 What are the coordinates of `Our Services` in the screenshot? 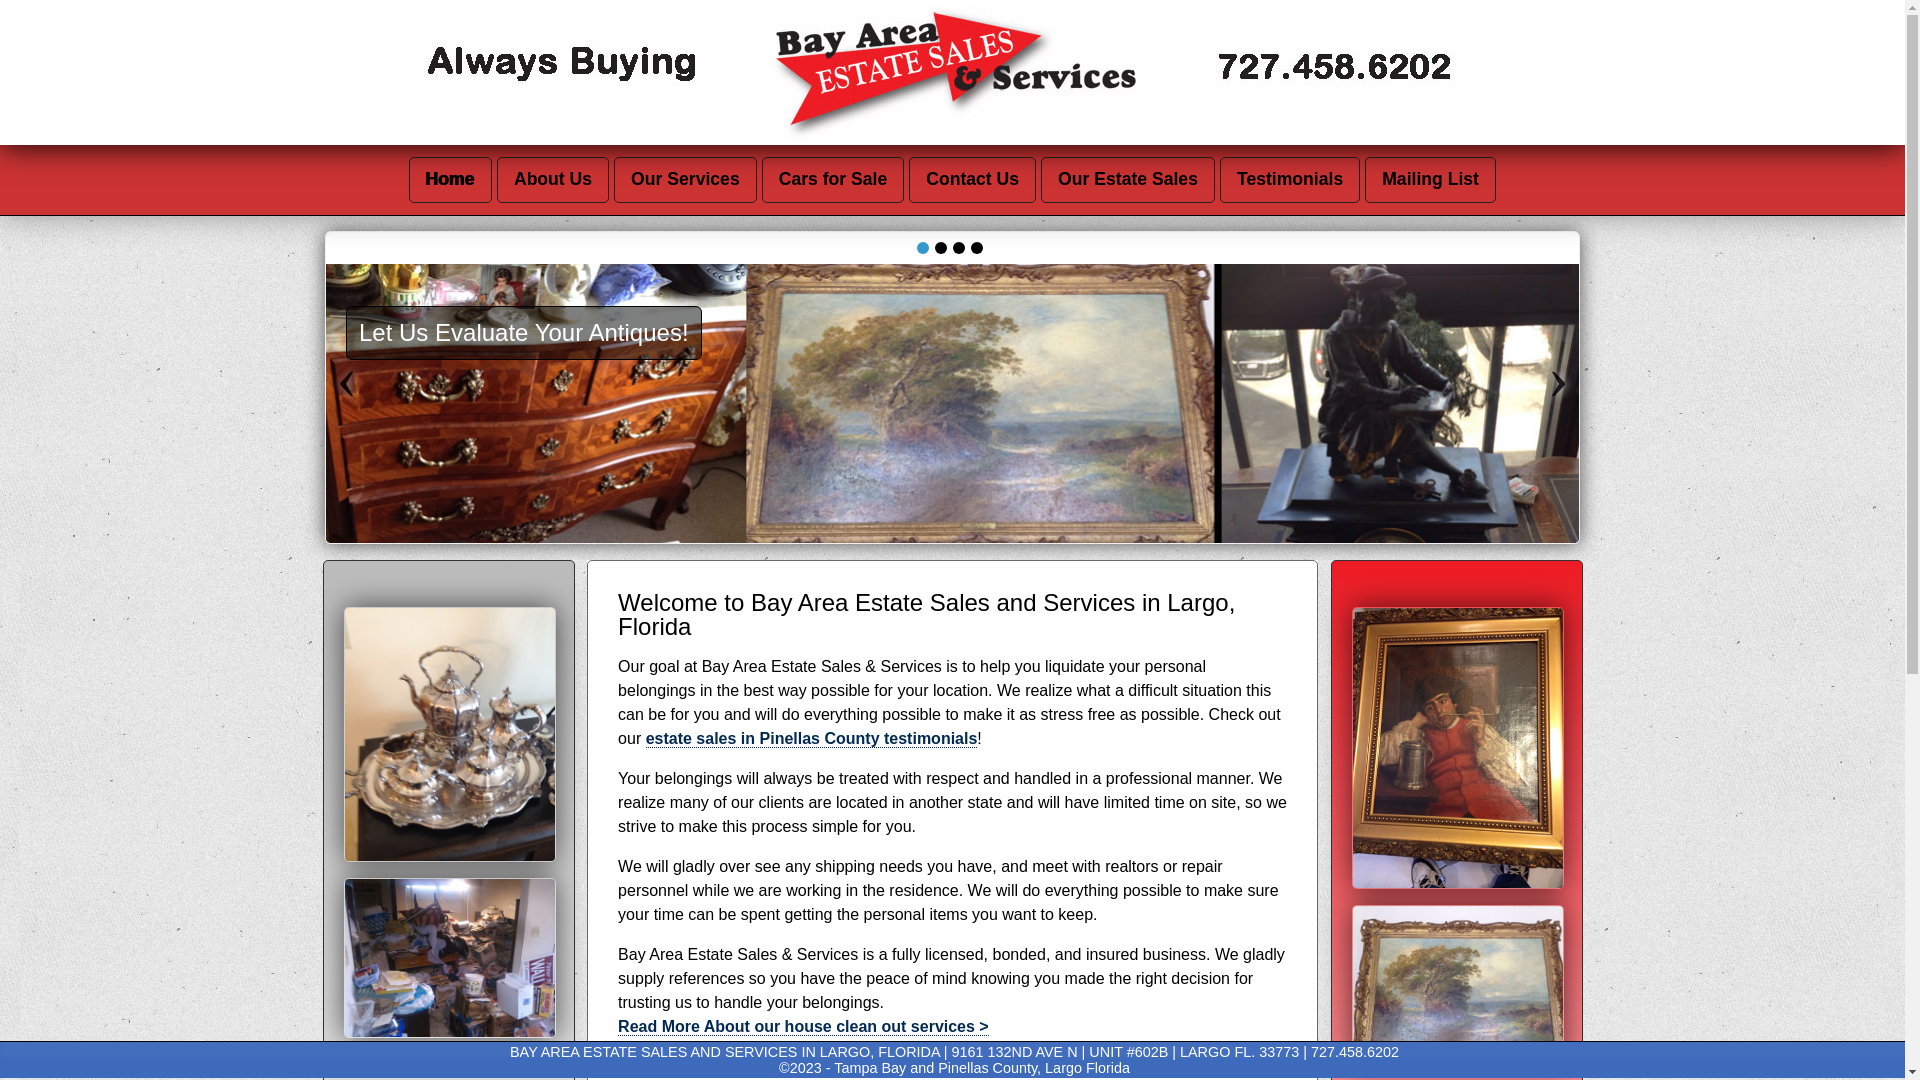 It's located at (685, 180).